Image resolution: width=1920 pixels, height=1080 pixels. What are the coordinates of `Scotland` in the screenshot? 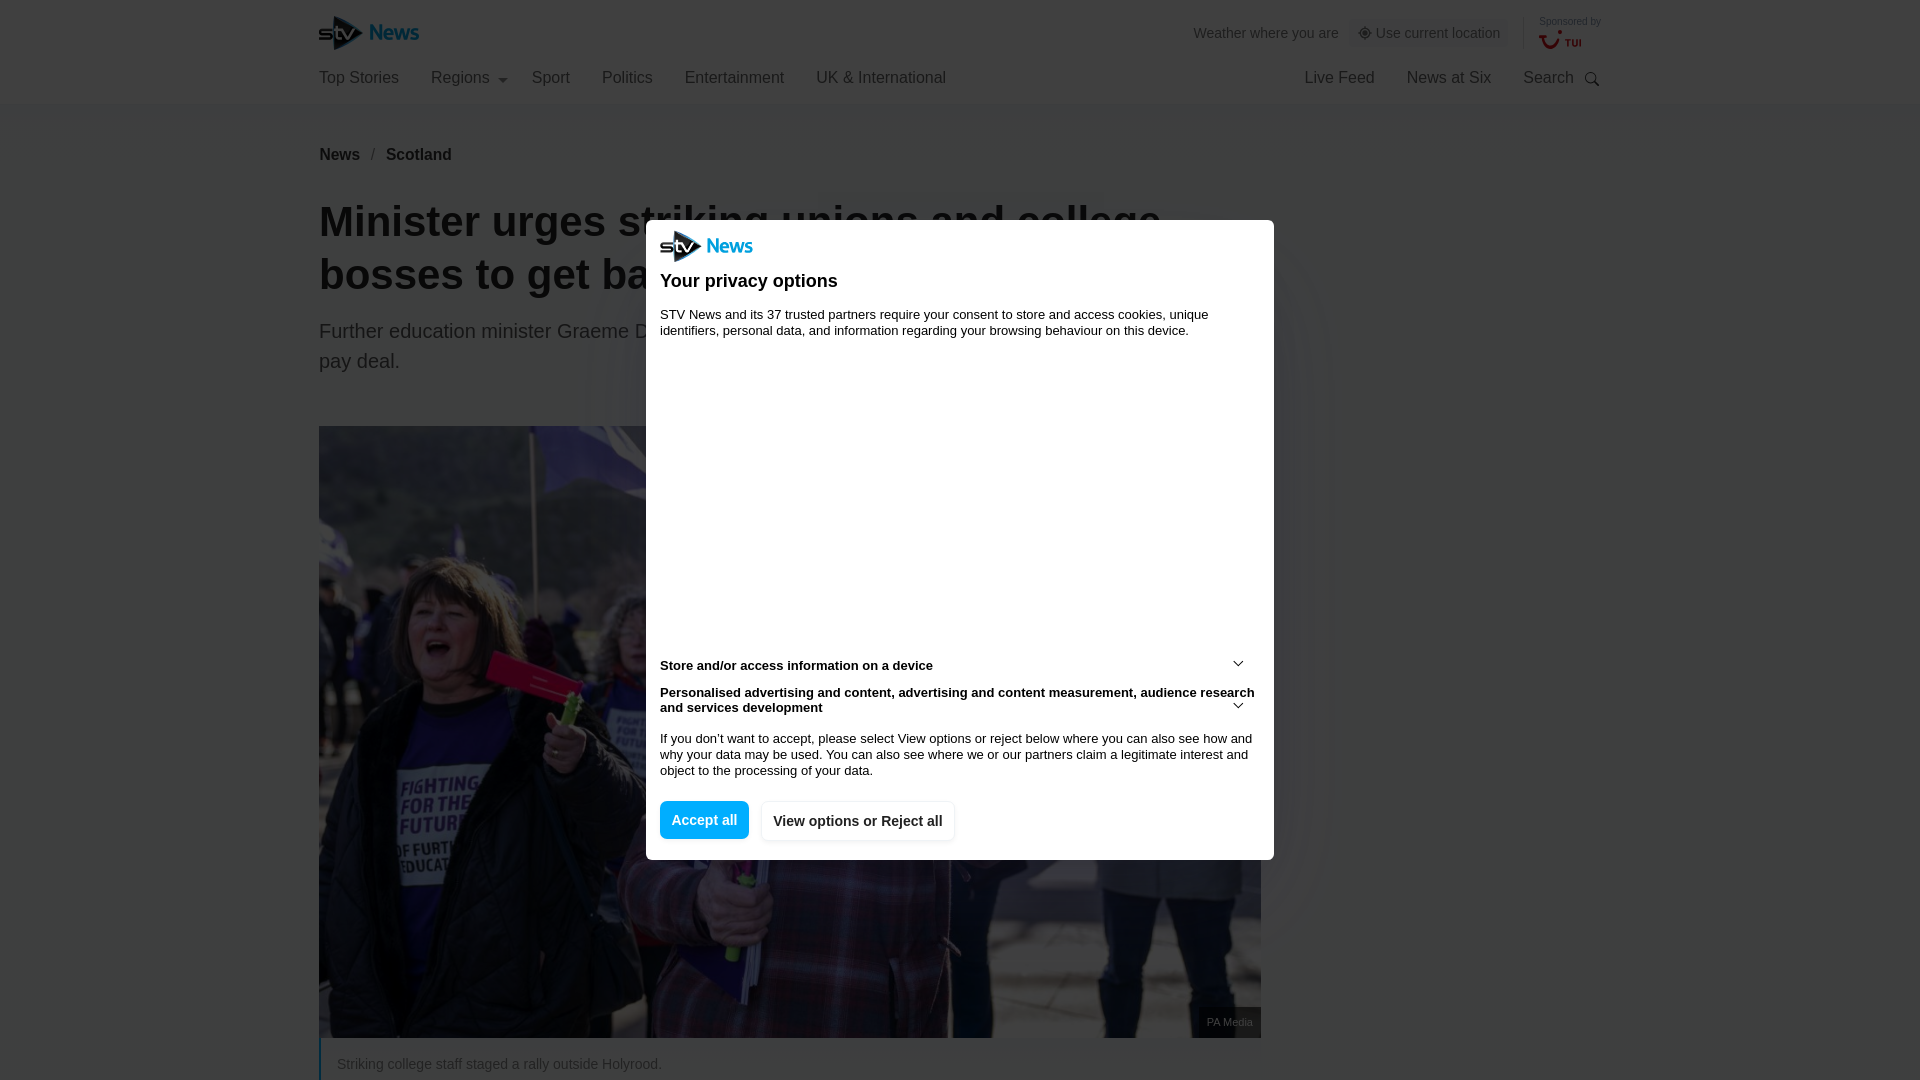 It's located at (419, 154).